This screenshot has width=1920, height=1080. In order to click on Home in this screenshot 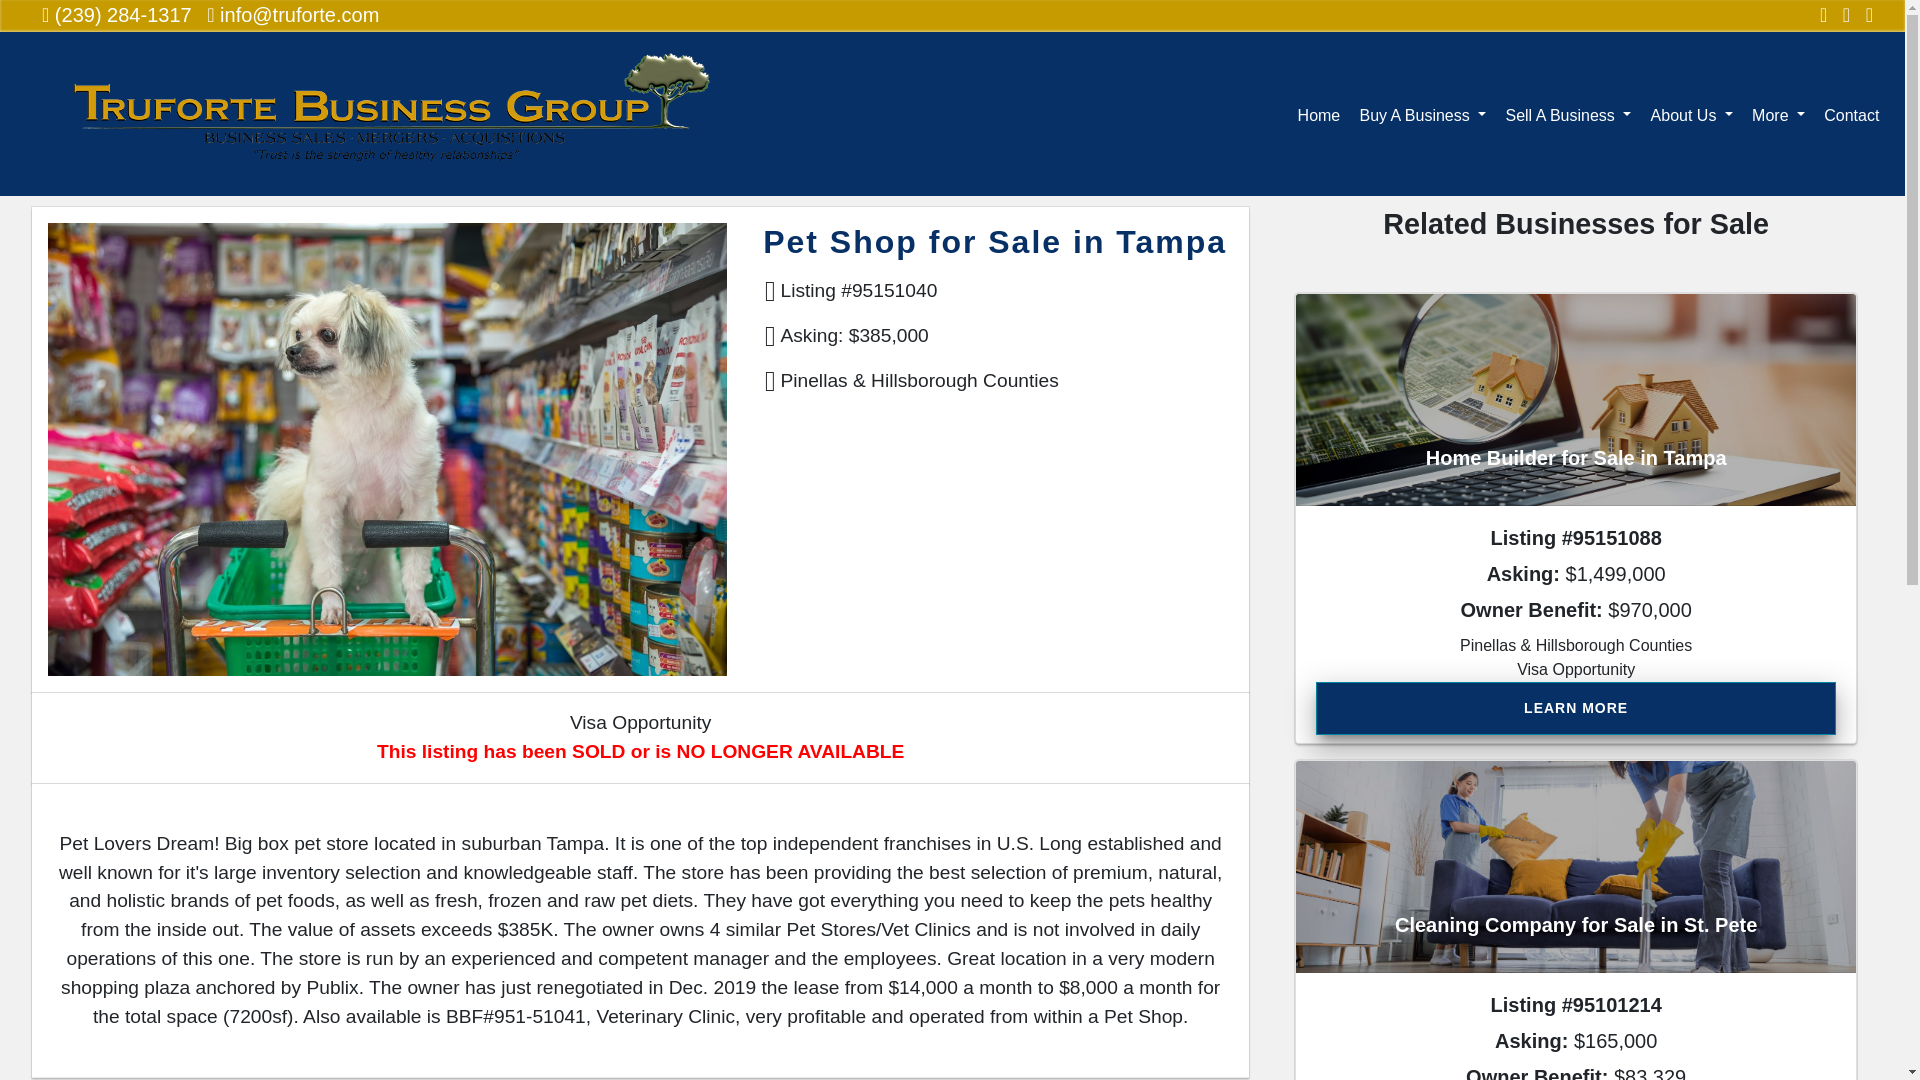, I will do `click(74, 176)`.